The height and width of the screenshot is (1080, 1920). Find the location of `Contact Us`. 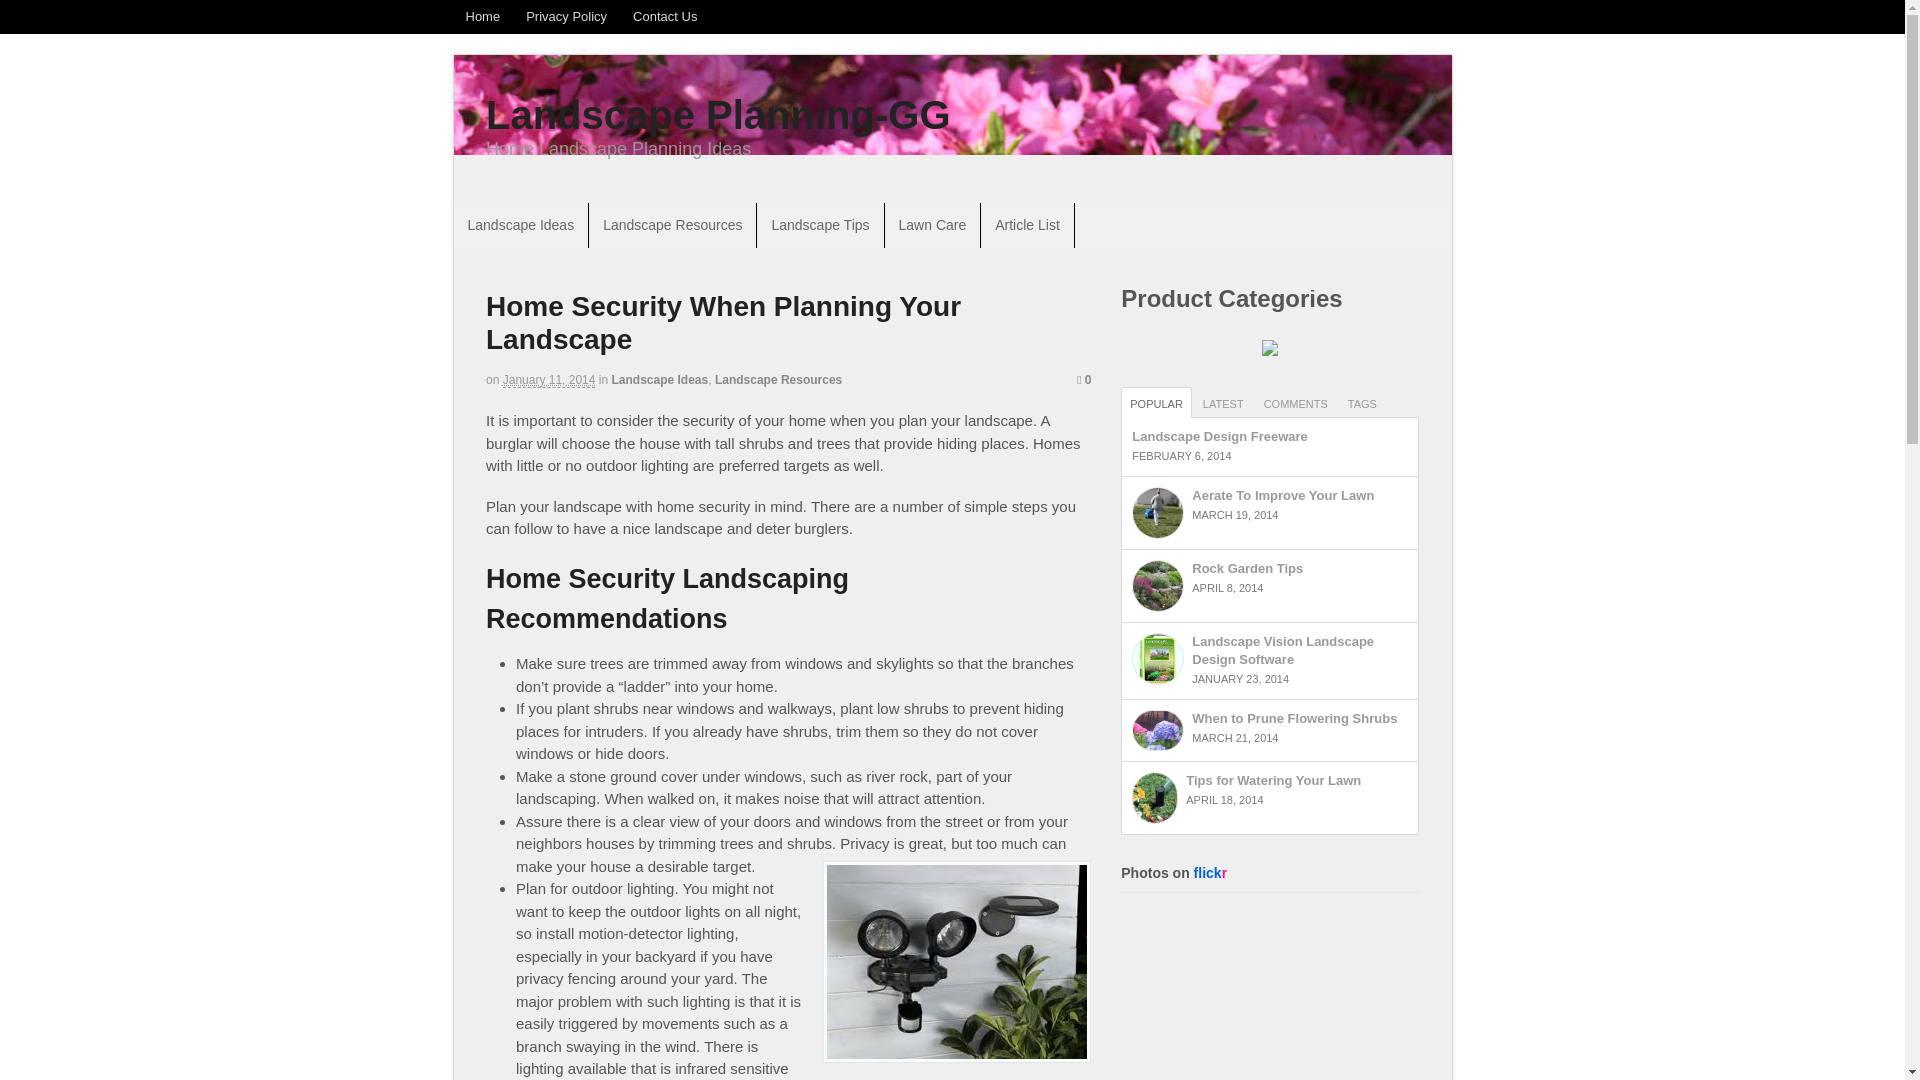

Contact Us is located at coordinates (665, 16).